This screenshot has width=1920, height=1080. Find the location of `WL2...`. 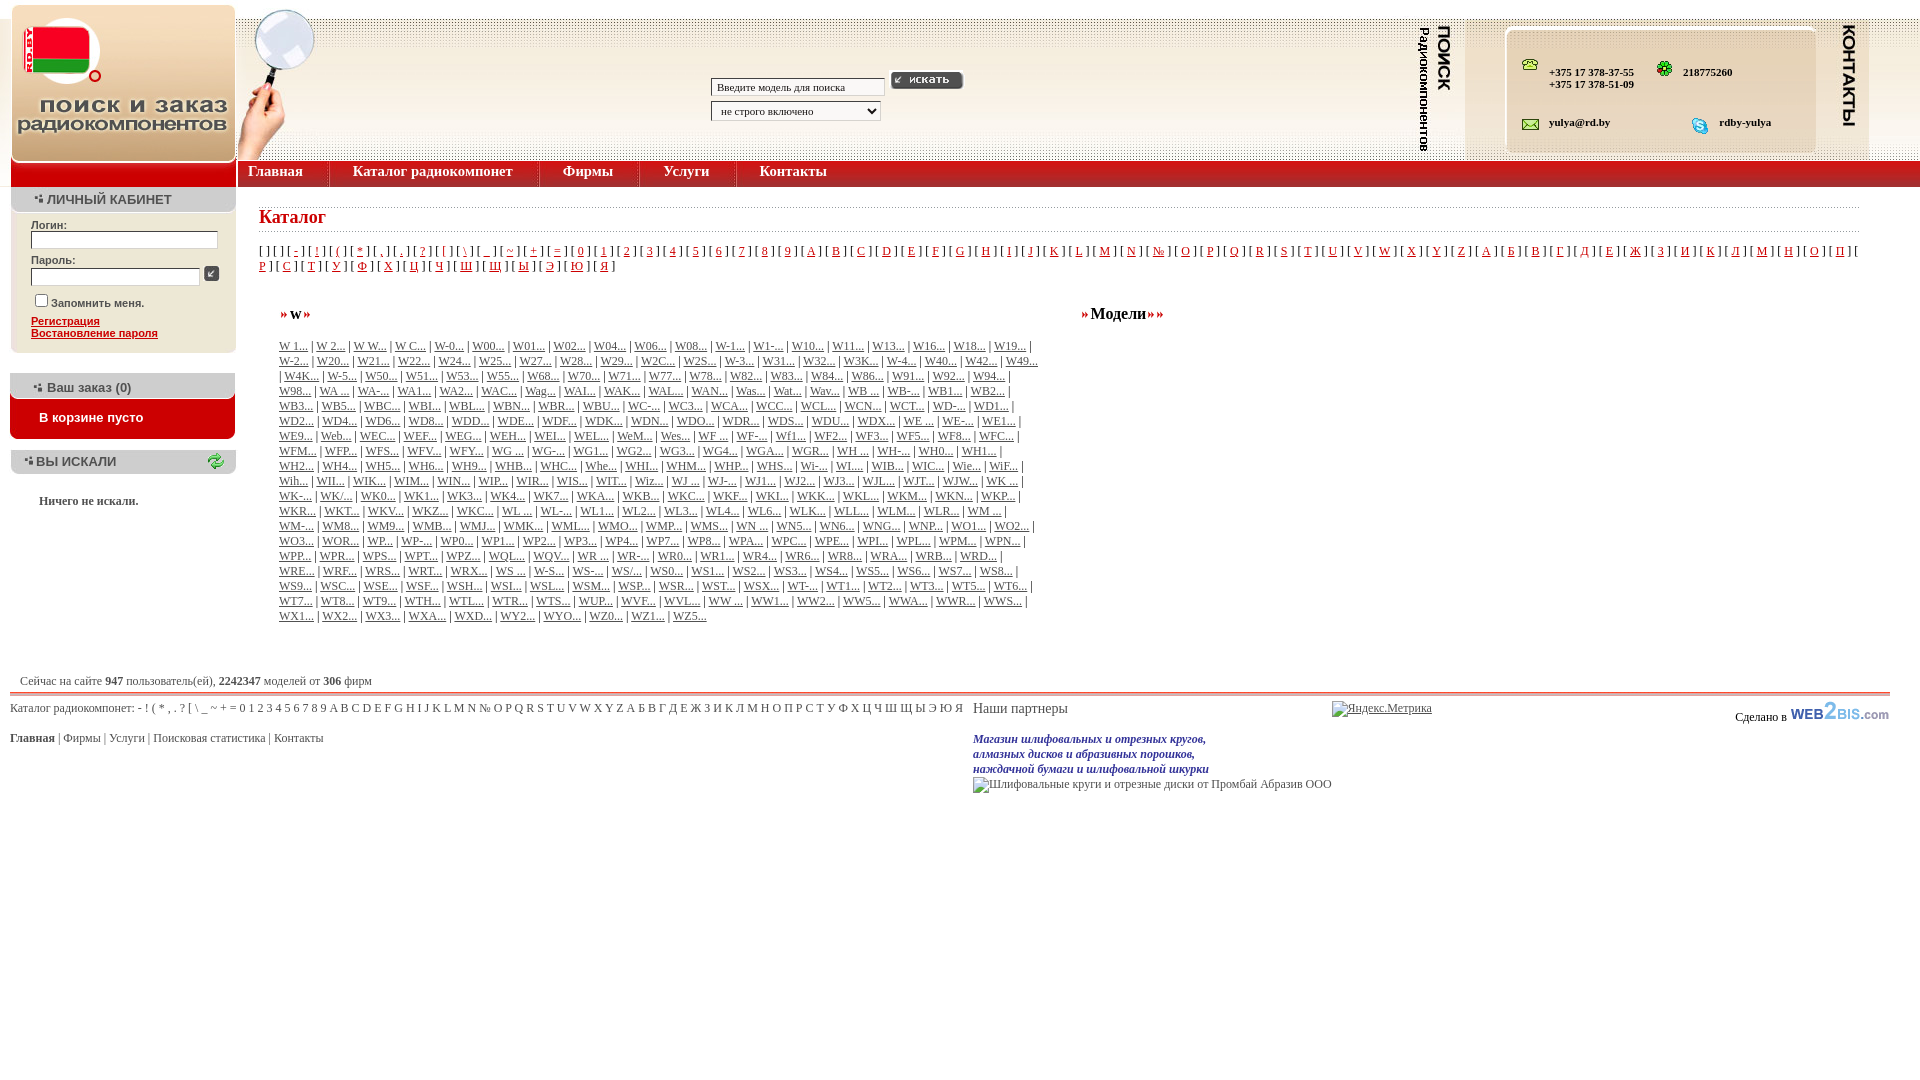

WL2... is located at coordinates (639, 511).